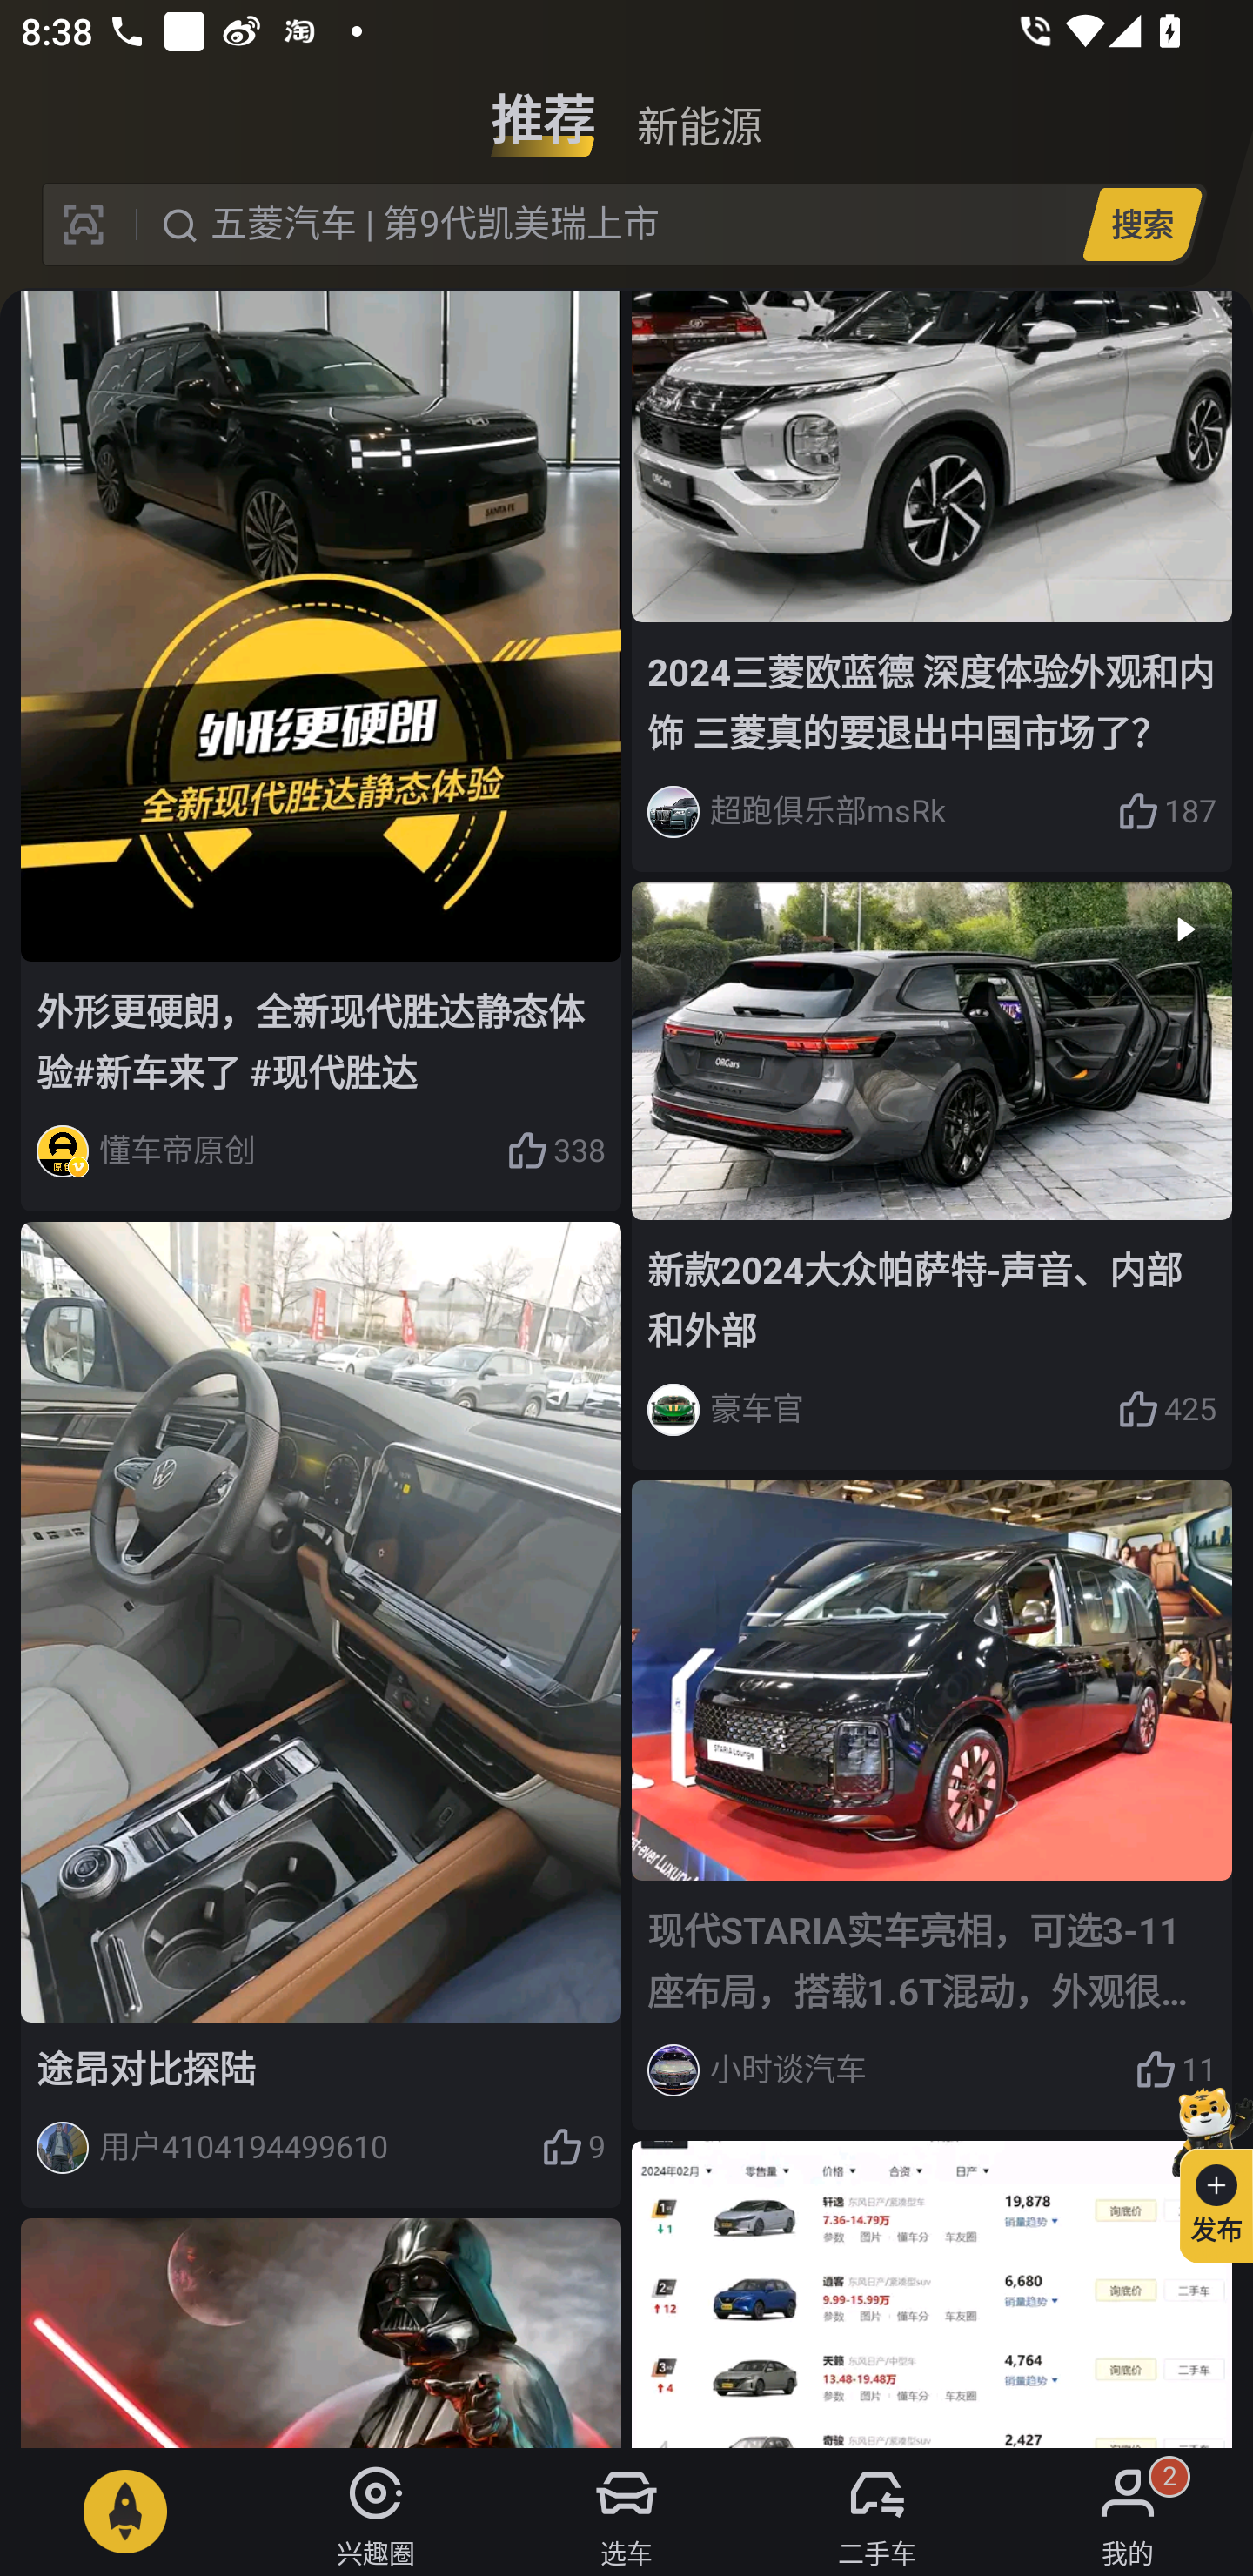  I want to click on 338, so click(555, 1150).